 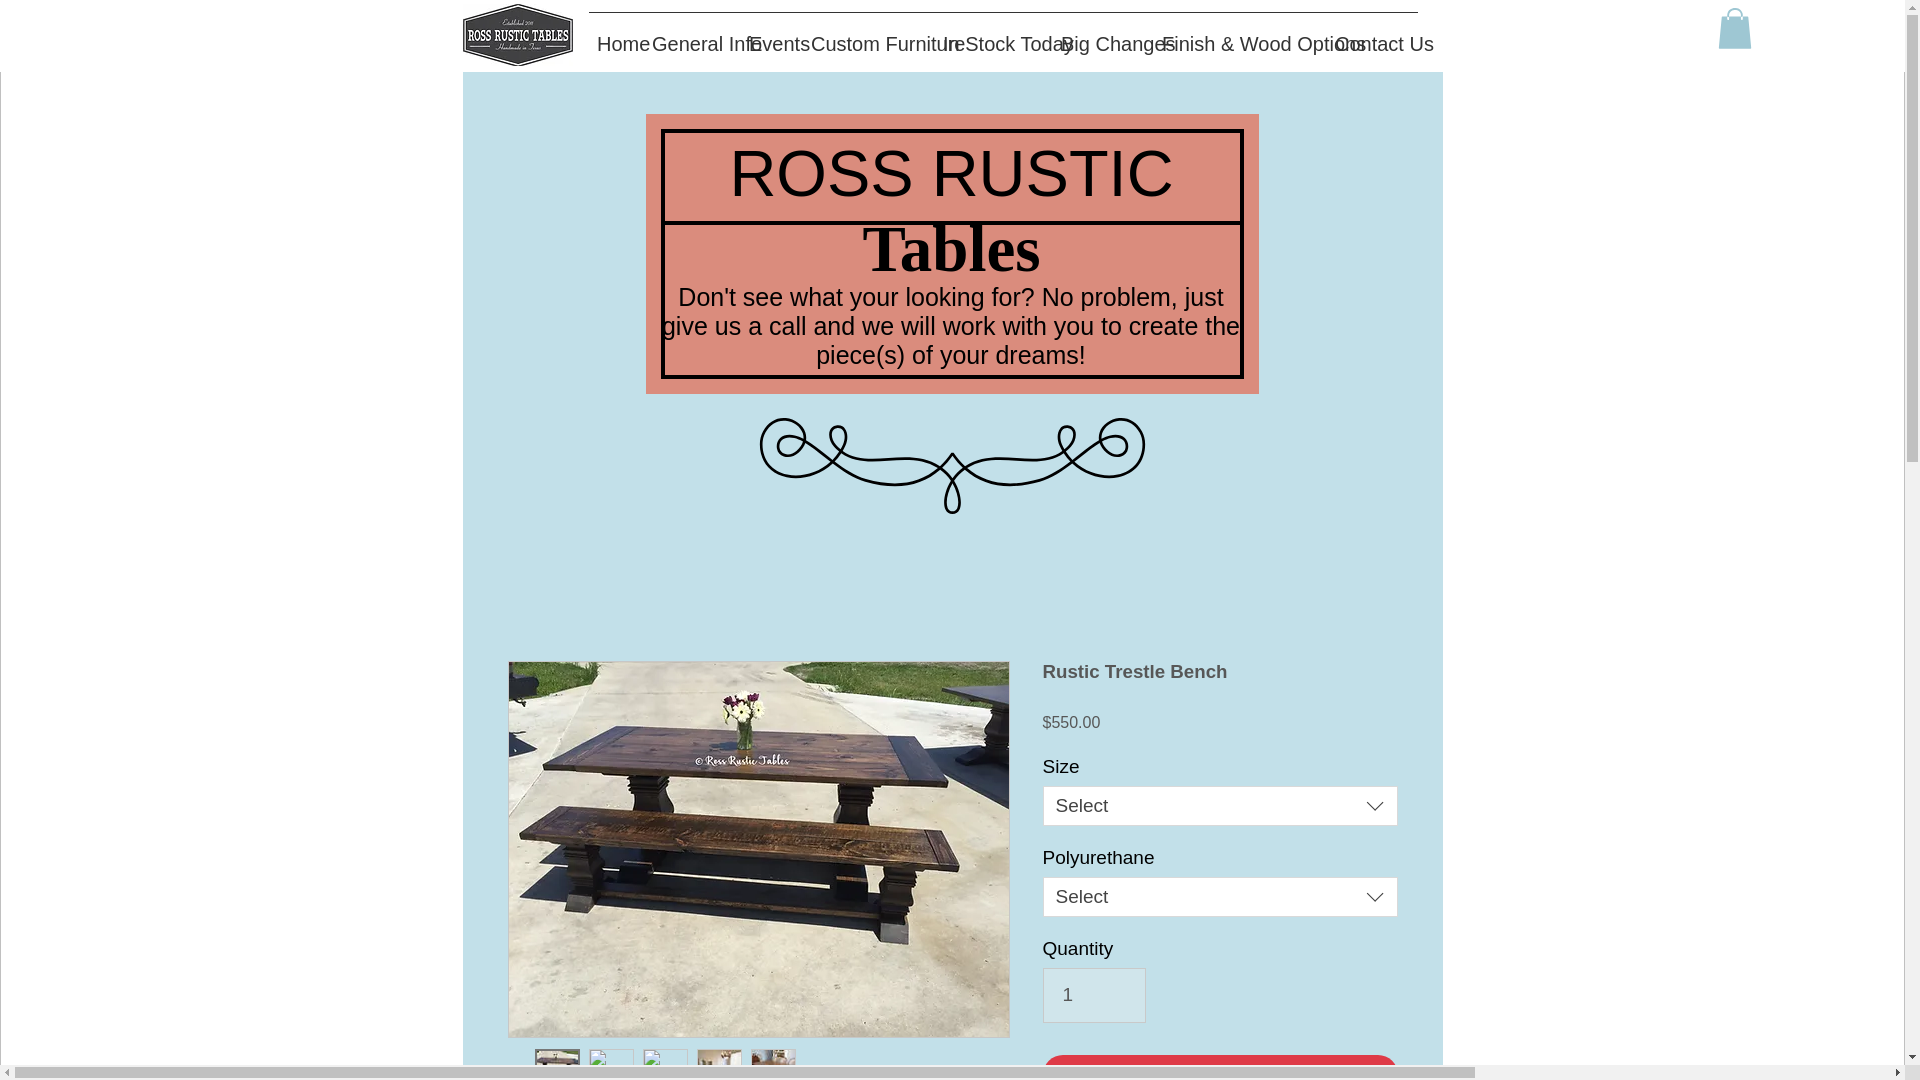 What do you see at coordinates (868, 35) in the screenshot?
I see `Custom Furniture` at bounding box center [868, 35].